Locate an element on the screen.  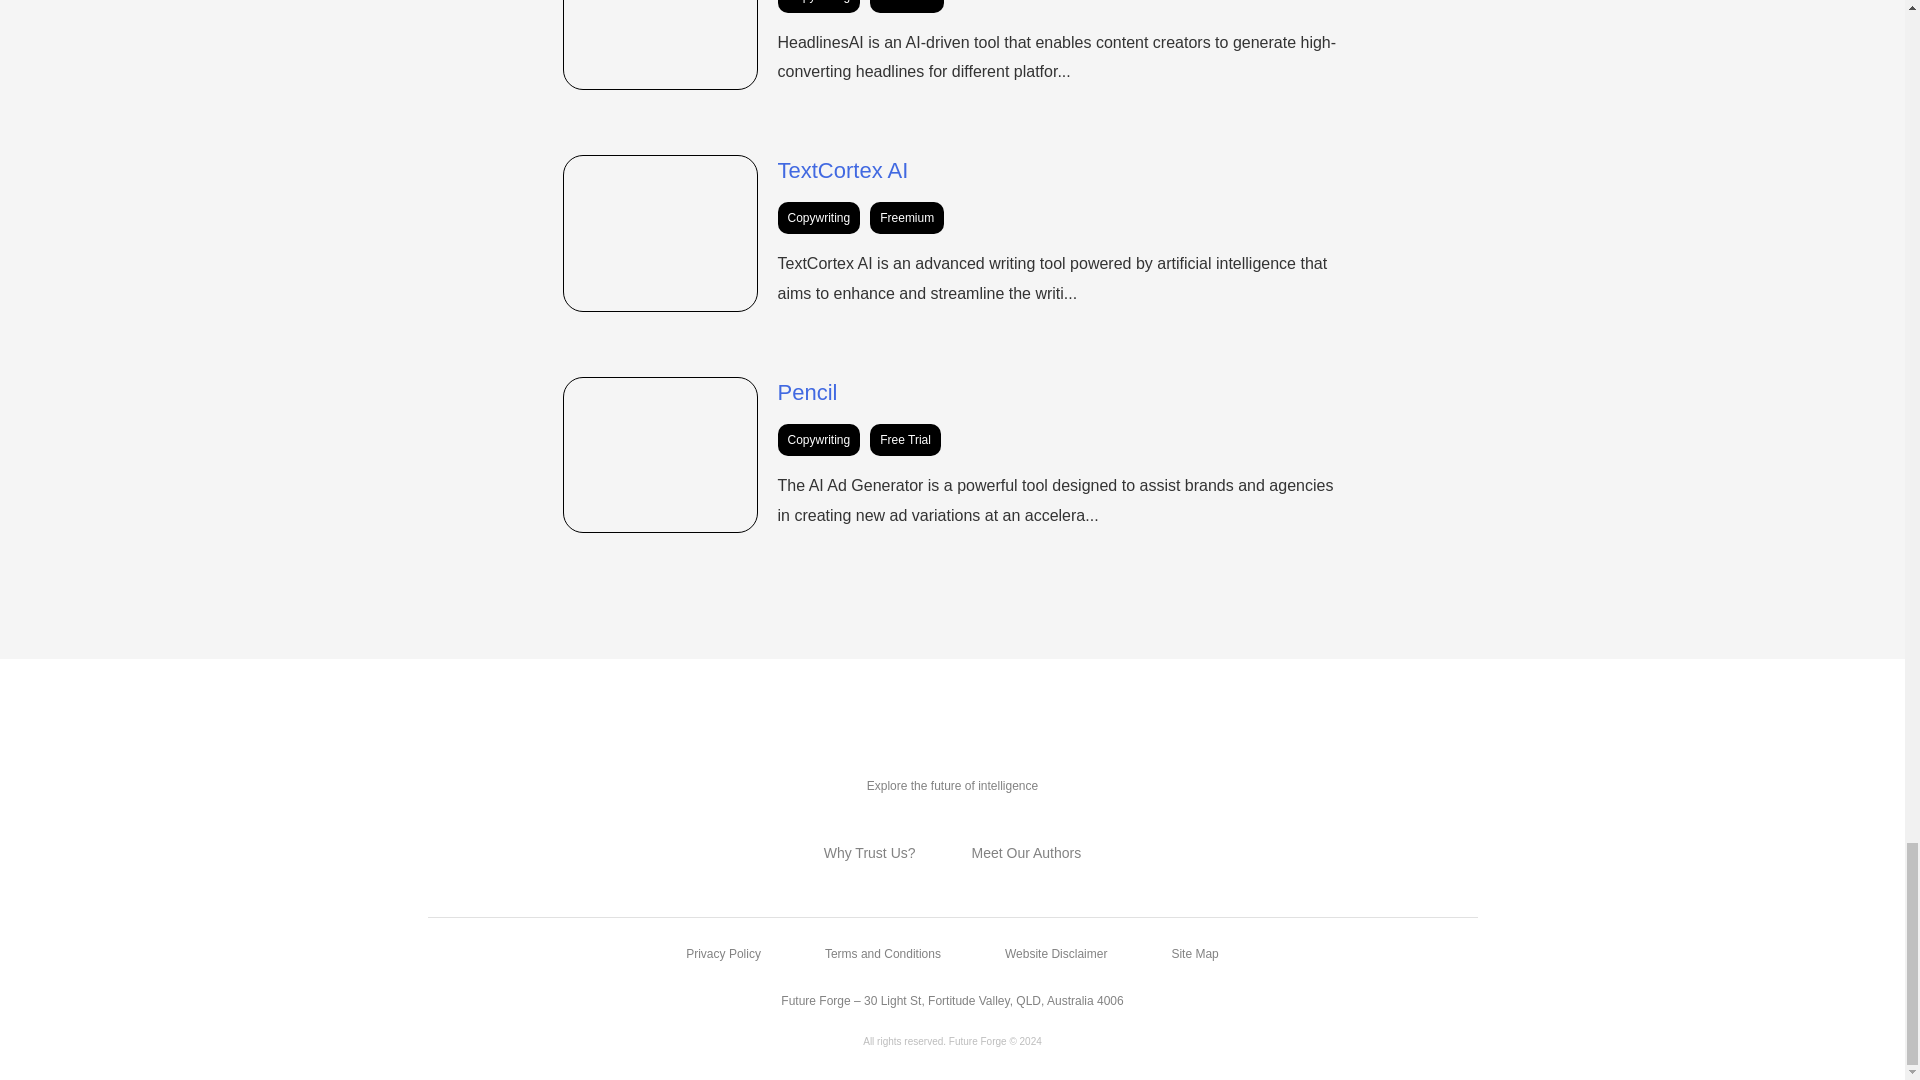
Terms and Conditions is located at coordinates (882, 954).